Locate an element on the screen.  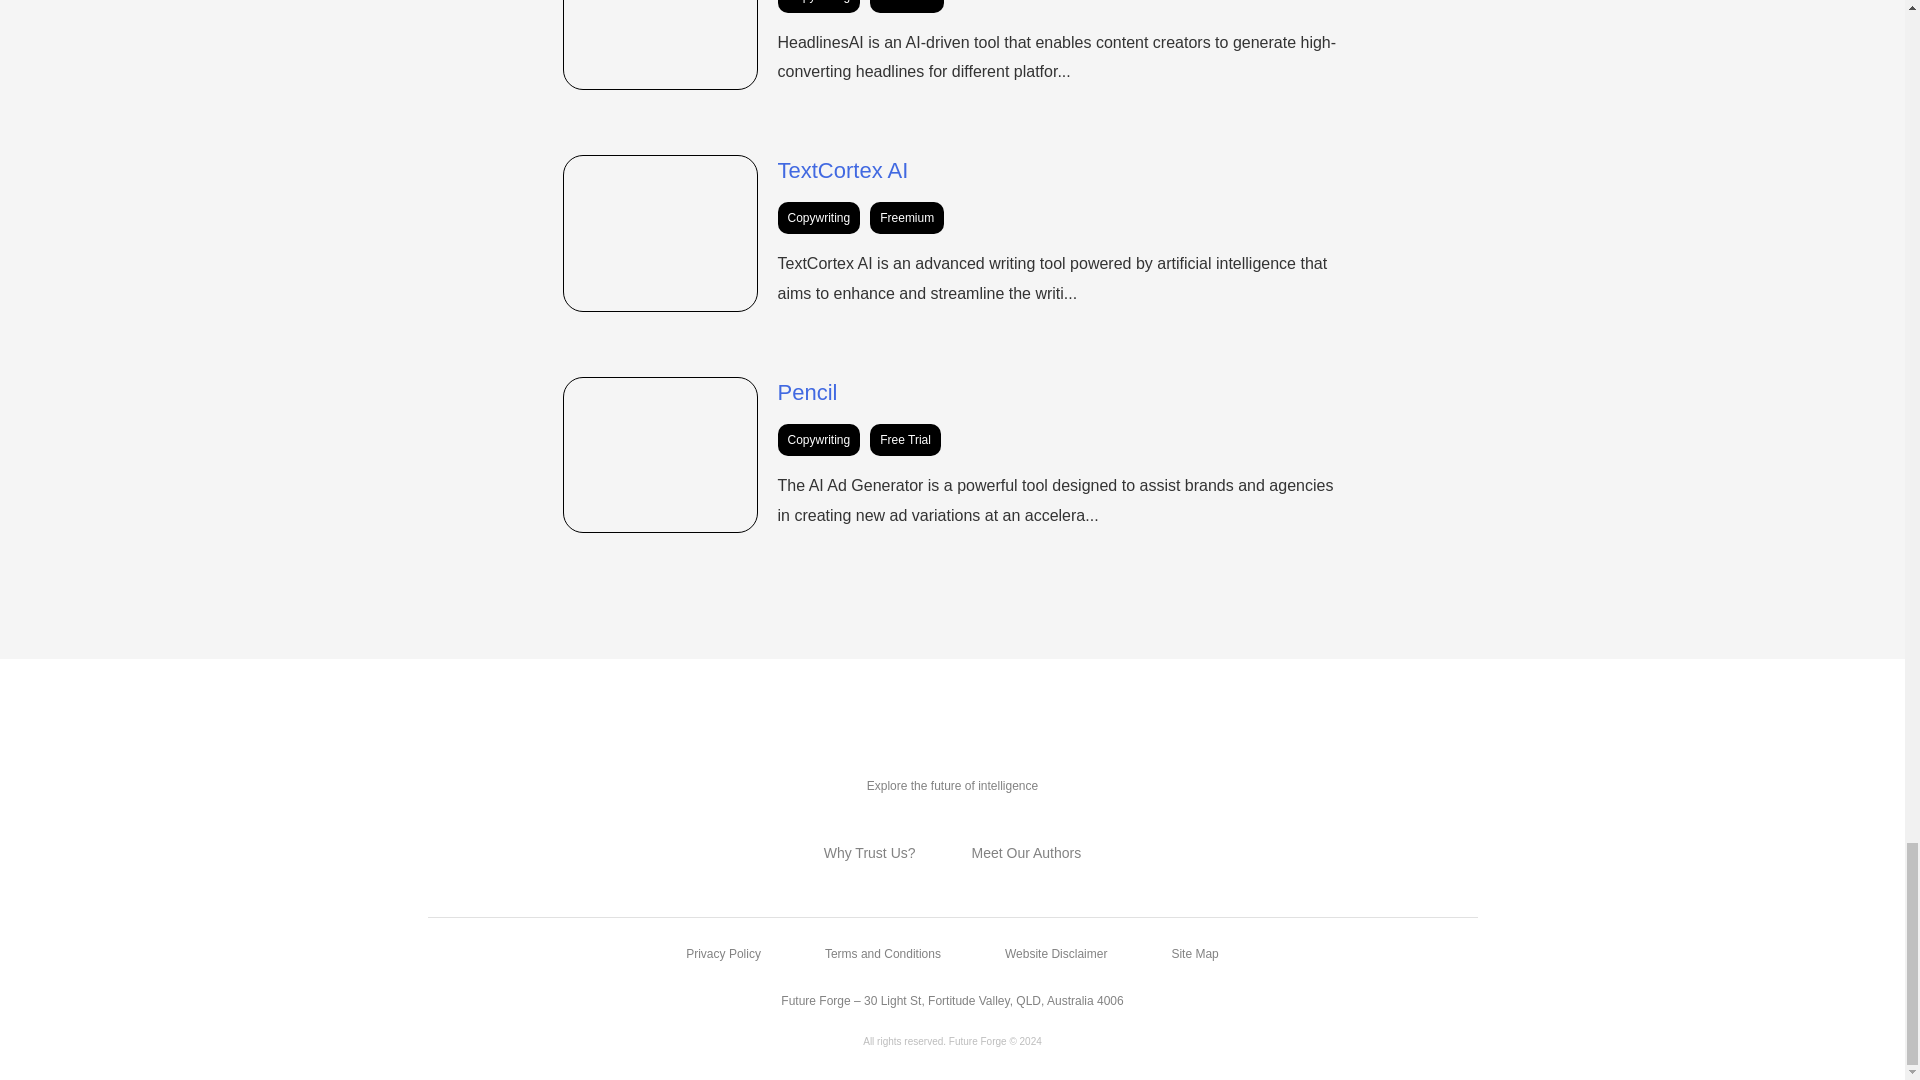
Terms and Conditions is located at coordinates (882, 954).